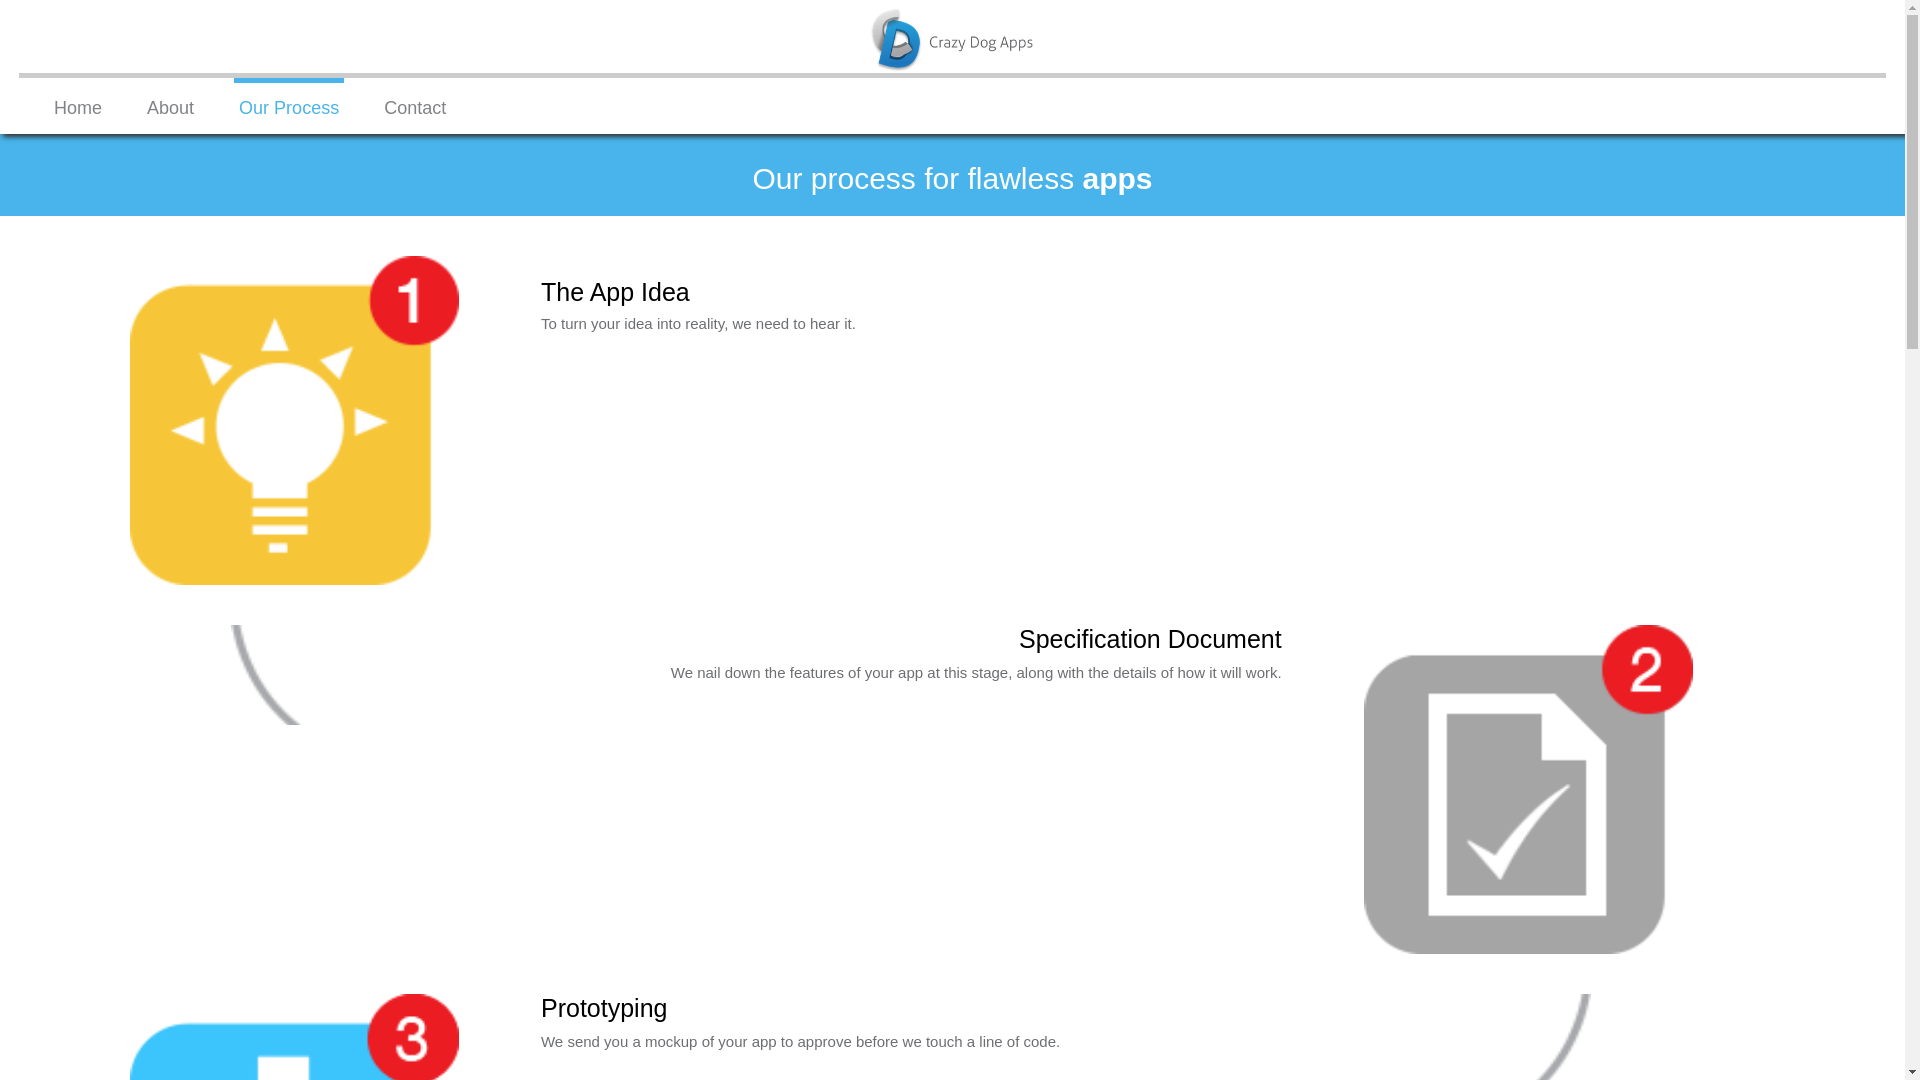  What do you see at coordinates (78, 106) in the screenshot?
I see `Home` at bounding box center [78, 106].